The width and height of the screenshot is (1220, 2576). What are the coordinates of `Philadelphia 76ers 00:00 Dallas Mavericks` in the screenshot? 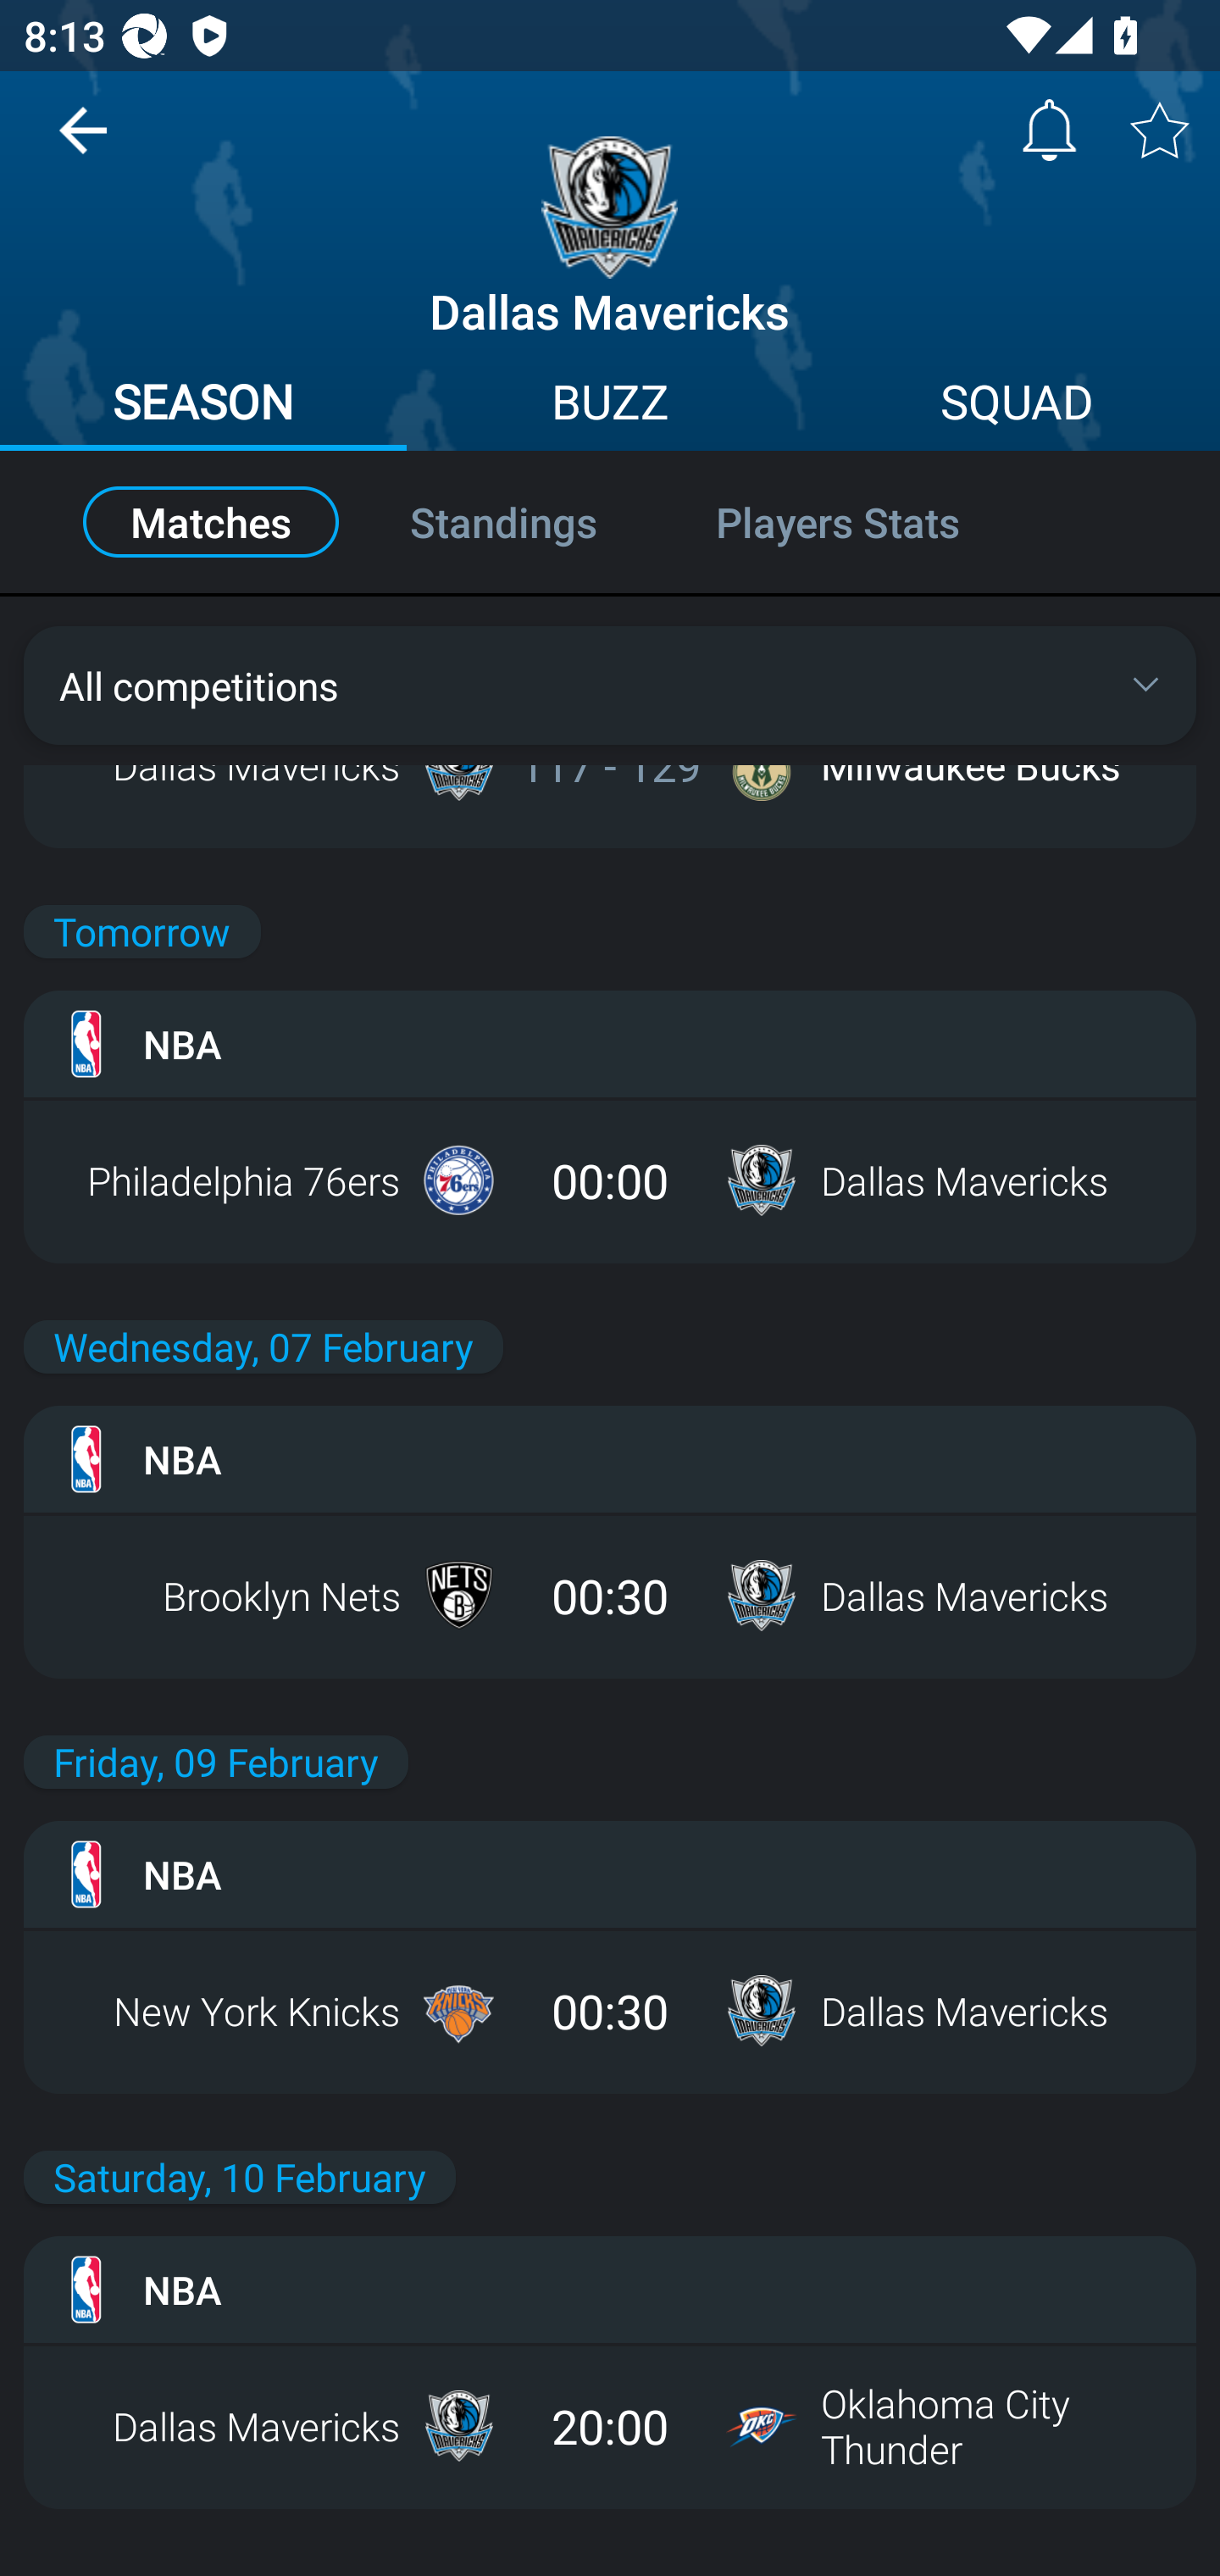 It's located at (610, 1180).